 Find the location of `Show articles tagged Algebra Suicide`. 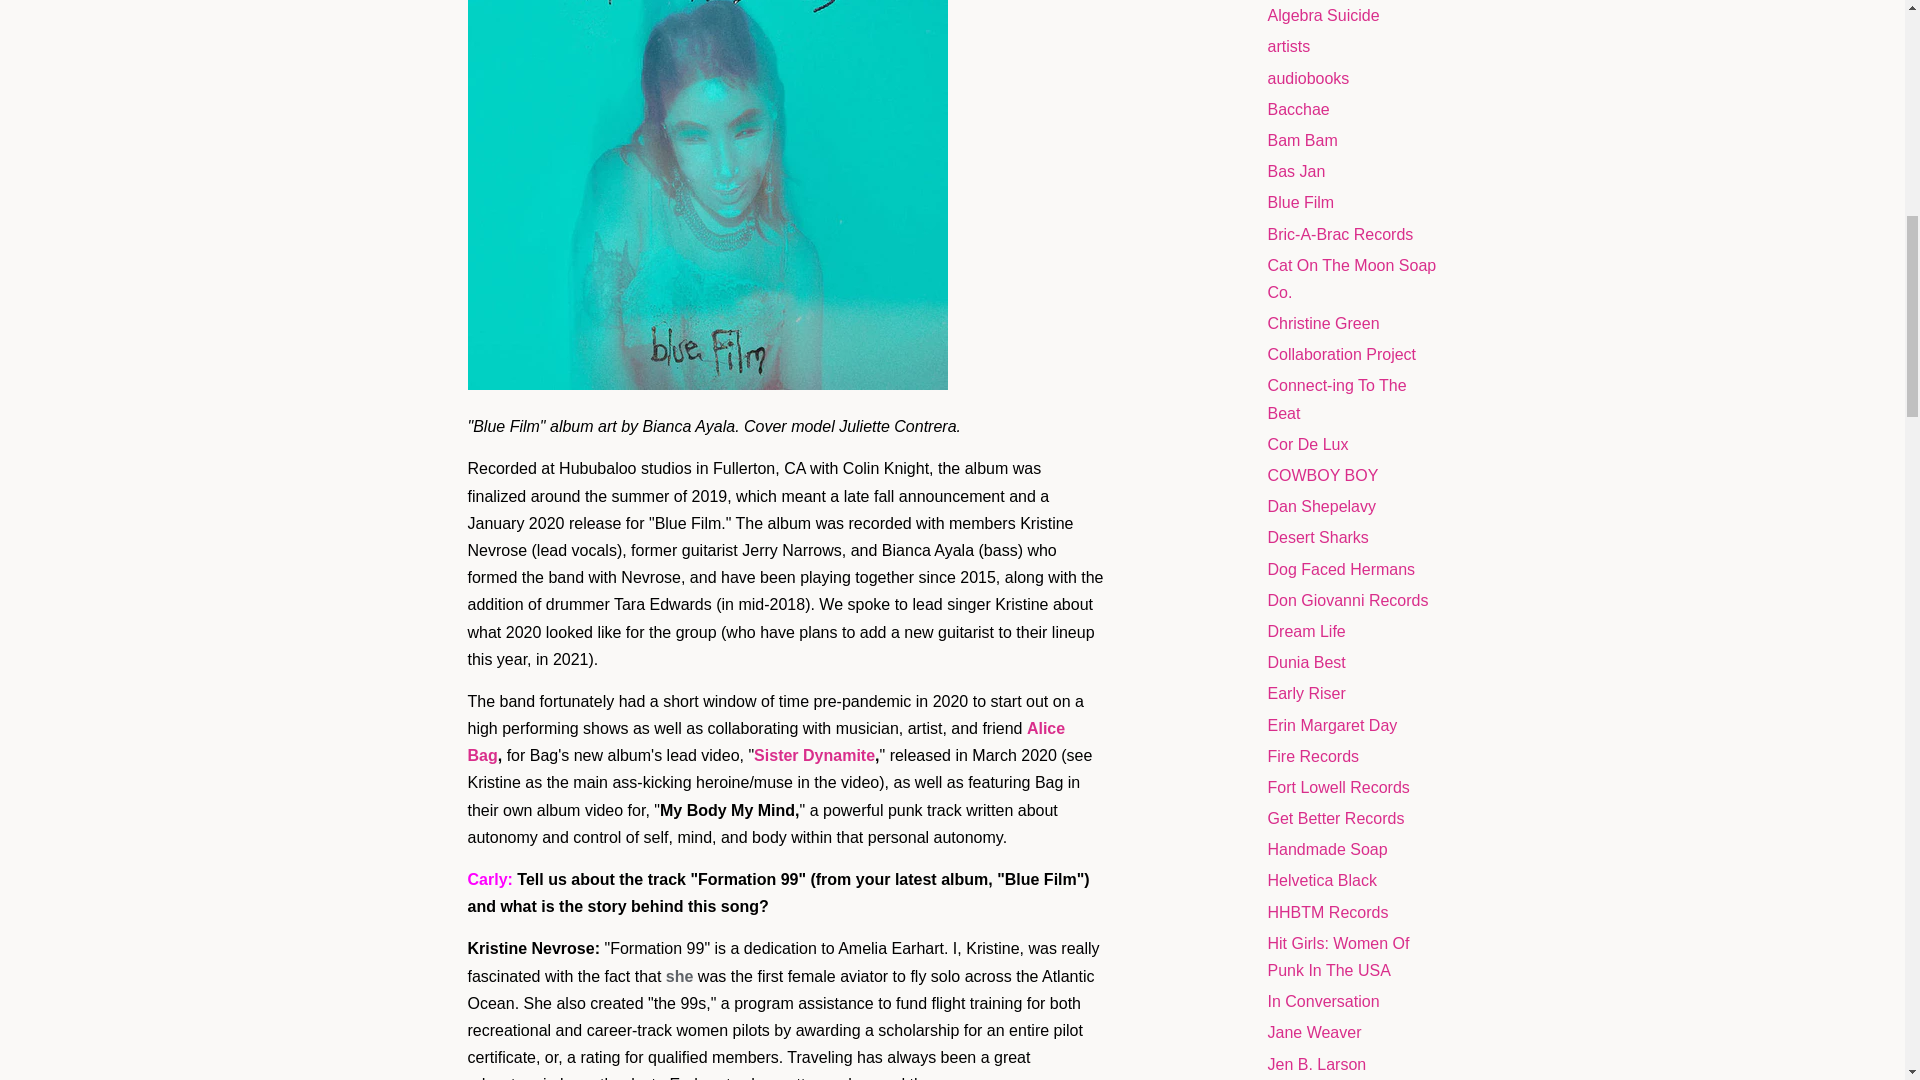

Show articles tagged Algebra Suicide is located at coordinates (1324, 14).